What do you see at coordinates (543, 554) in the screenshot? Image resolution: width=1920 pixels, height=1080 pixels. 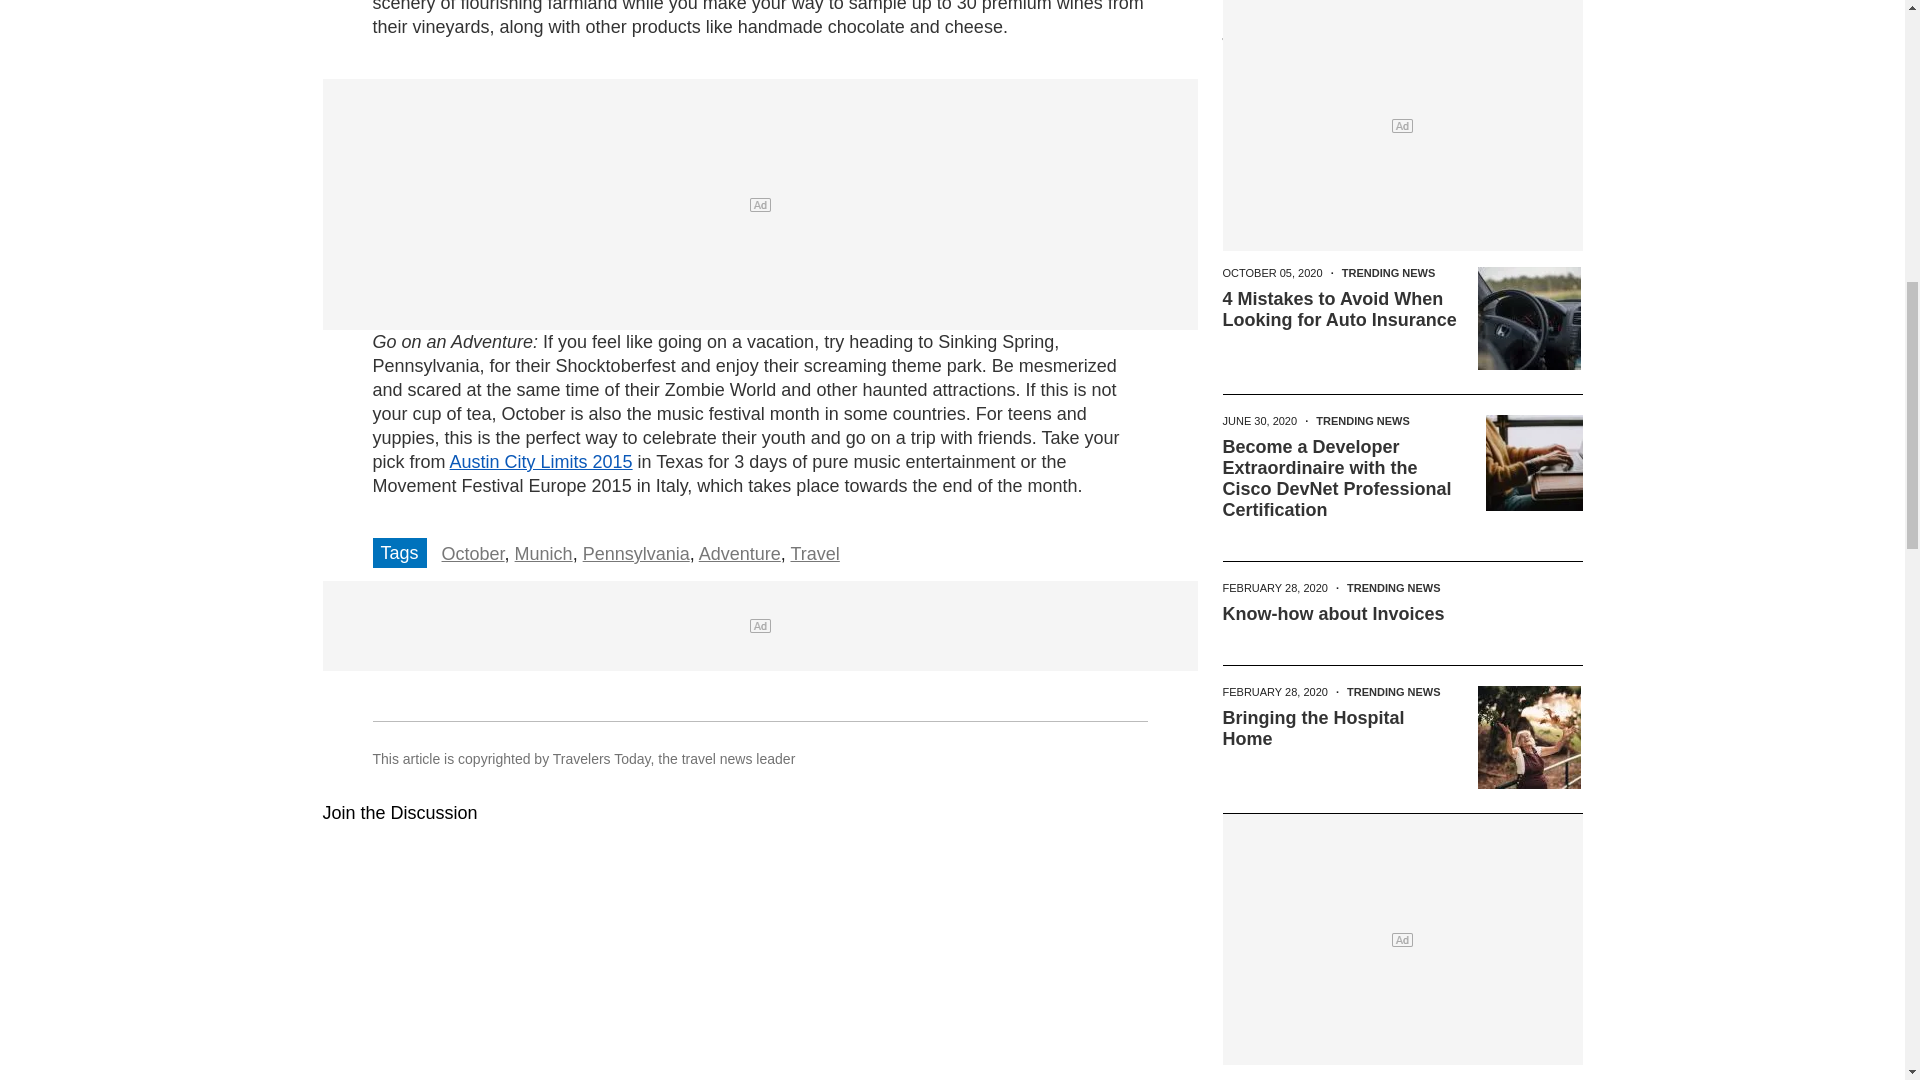 I see `Munich` at bounding box center [543, 554].